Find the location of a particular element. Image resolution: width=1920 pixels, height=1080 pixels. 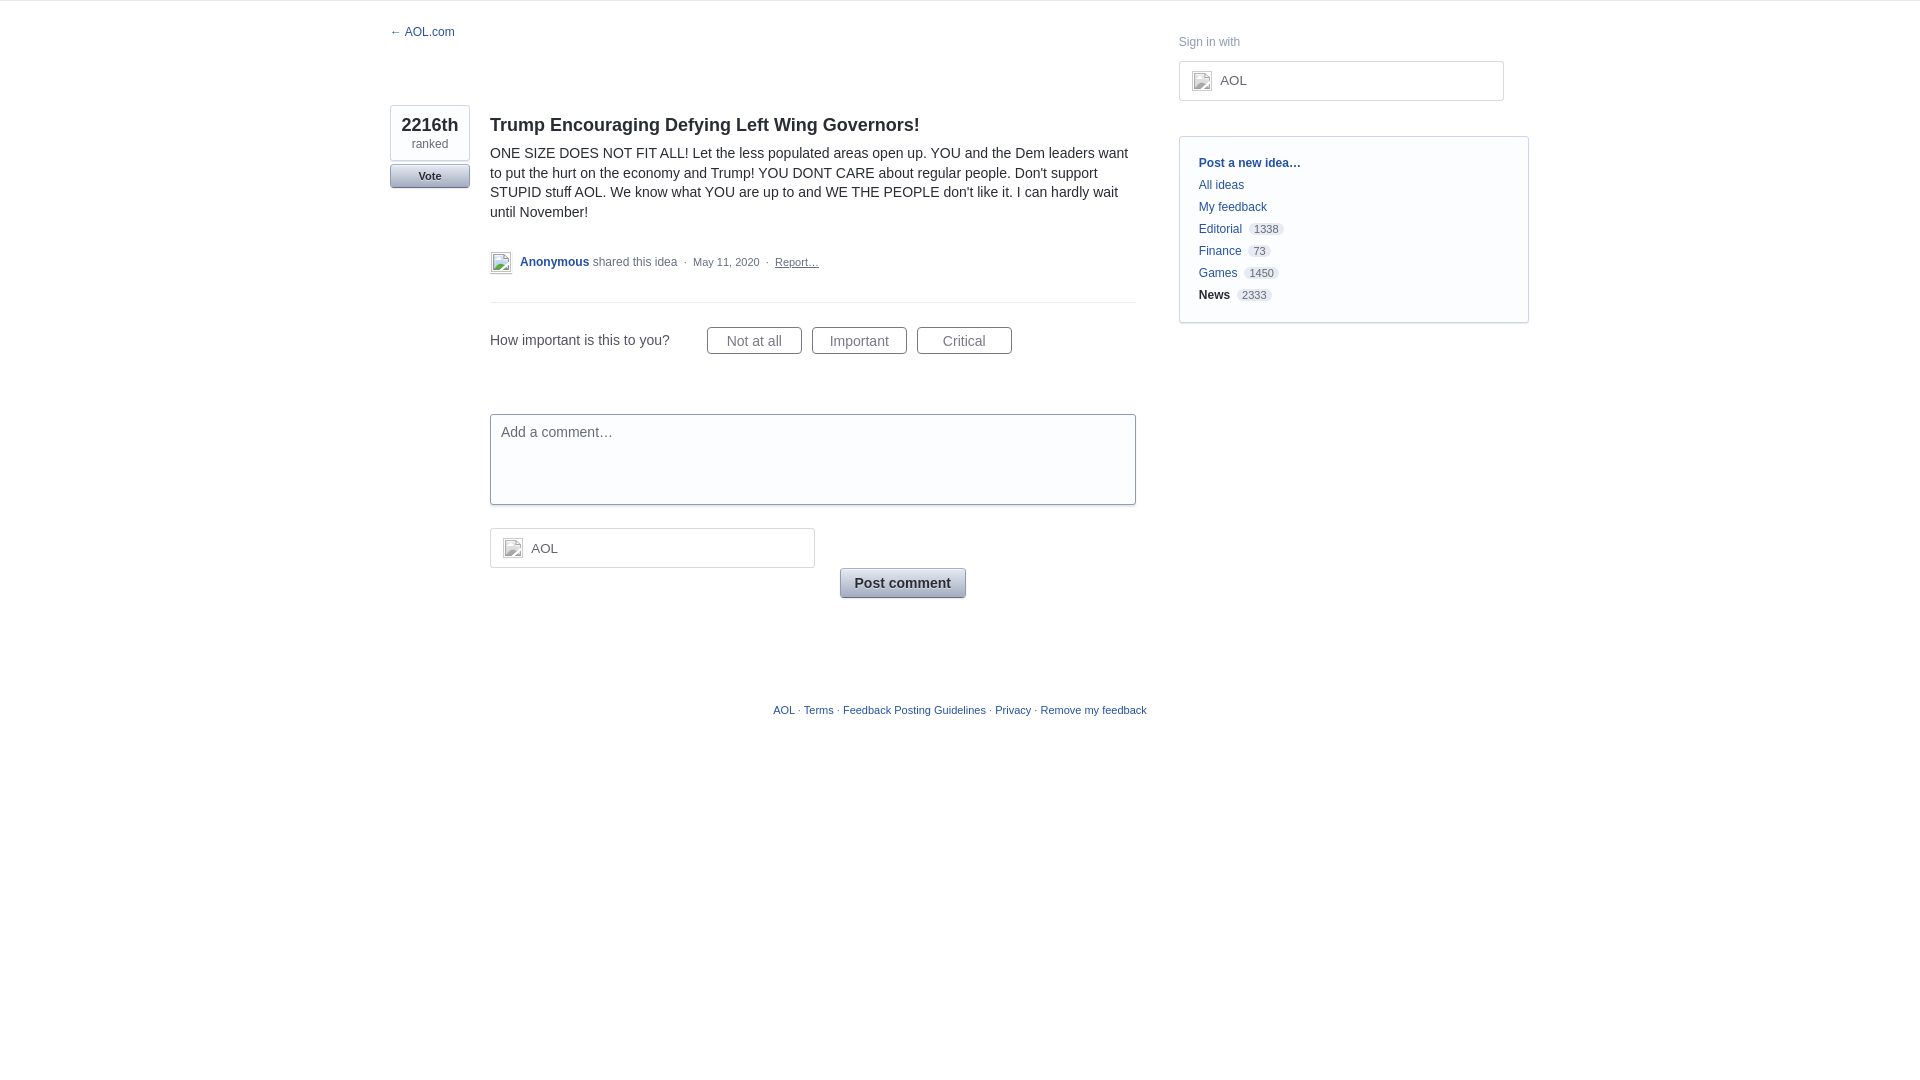

AOL is located at coordinates (544, 548).